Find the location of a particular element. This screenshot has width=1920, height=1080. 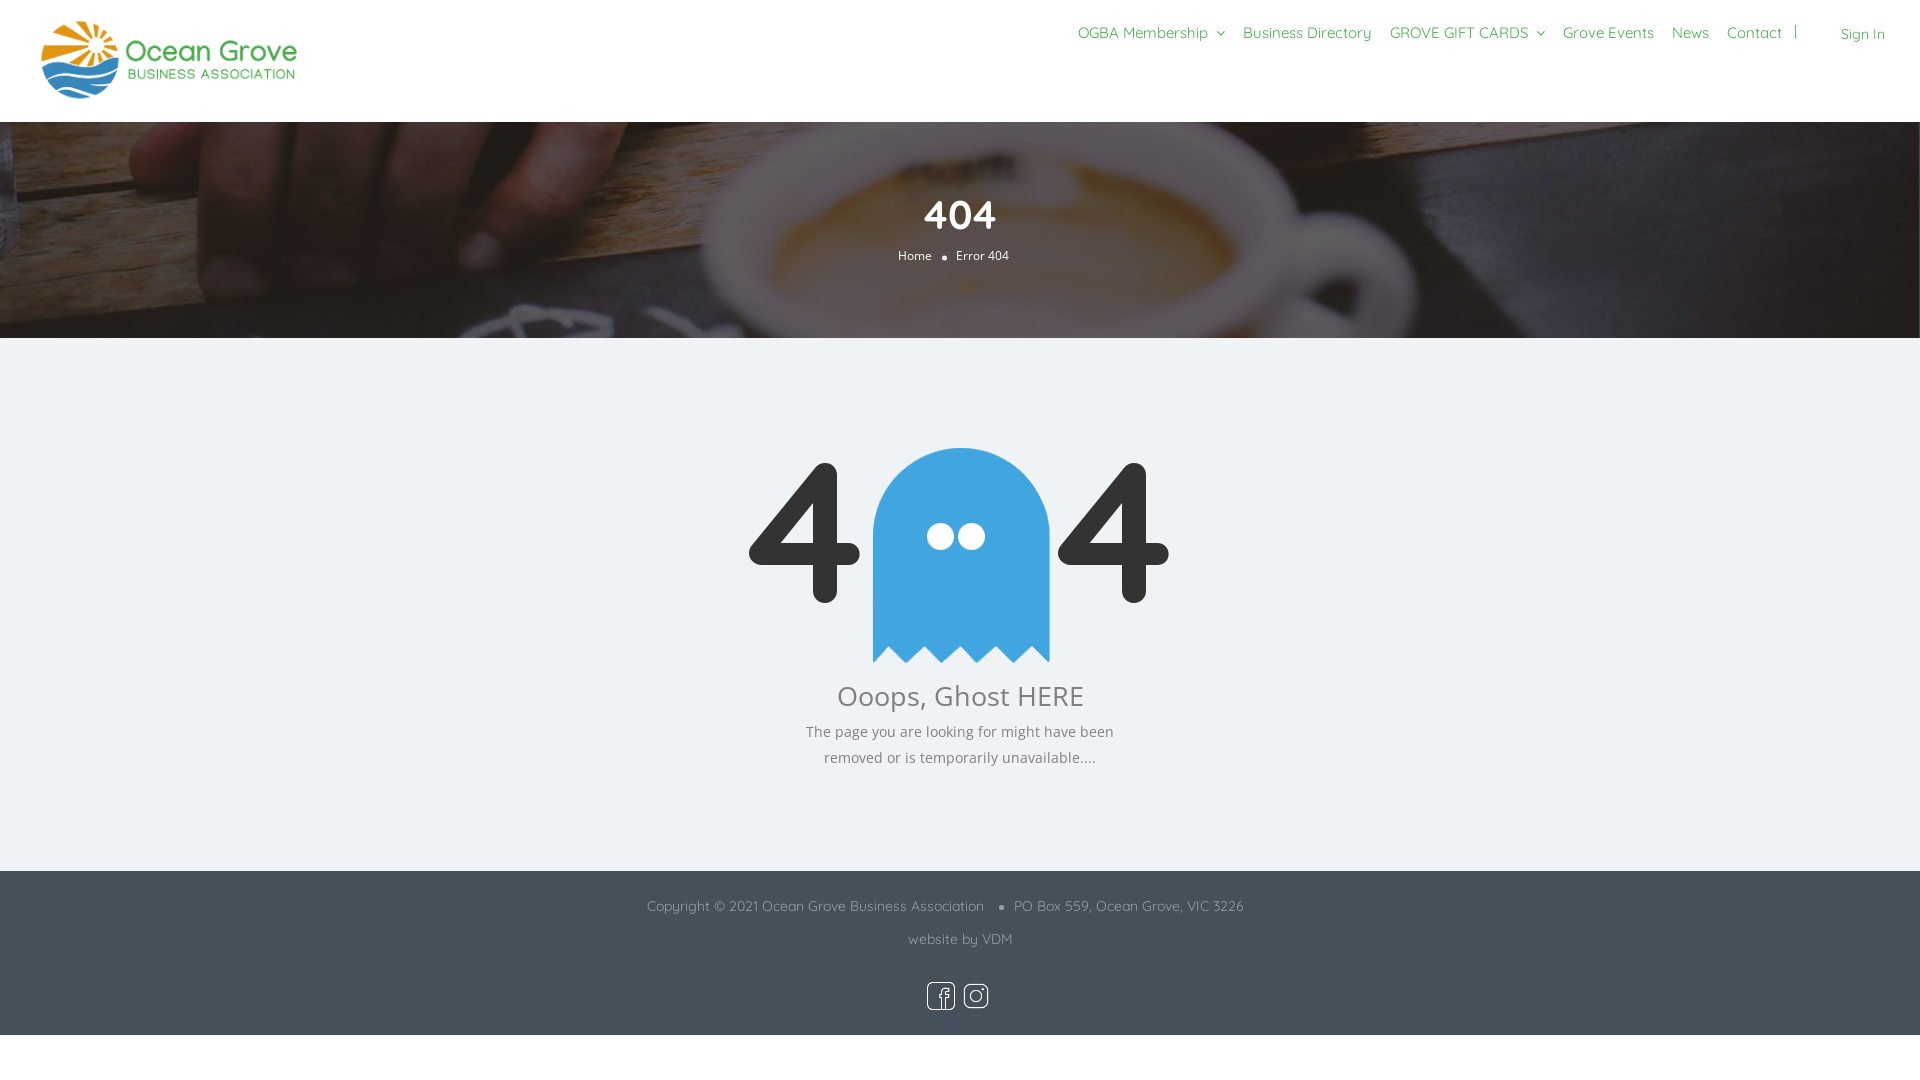

GROVE GIFT CARDS is located at coordinates (1459, 32).